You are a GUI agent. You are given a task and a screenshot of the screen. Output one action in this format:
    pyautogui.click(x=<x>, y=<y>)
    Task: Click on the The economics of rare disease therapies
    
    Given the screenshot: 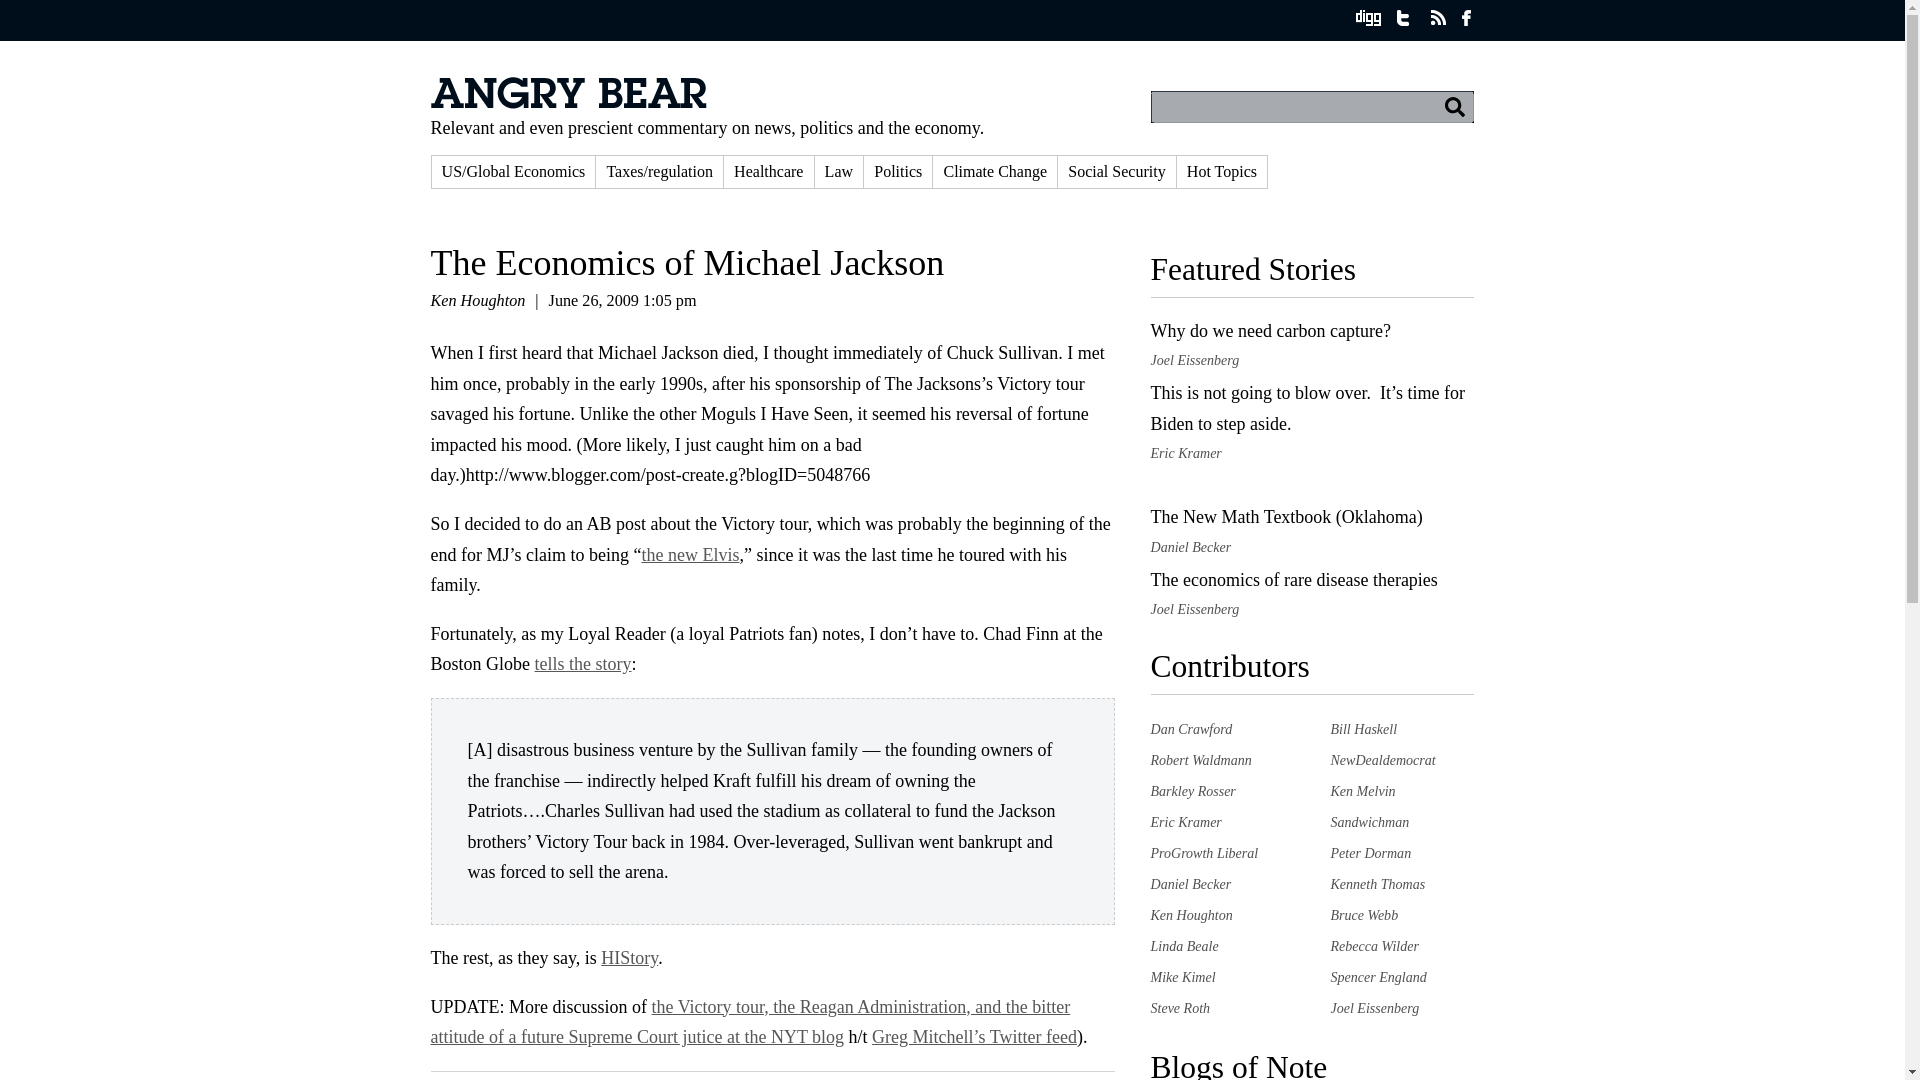 What is the action you would take?
    pyautogui.click(x=1293, y=580)
    